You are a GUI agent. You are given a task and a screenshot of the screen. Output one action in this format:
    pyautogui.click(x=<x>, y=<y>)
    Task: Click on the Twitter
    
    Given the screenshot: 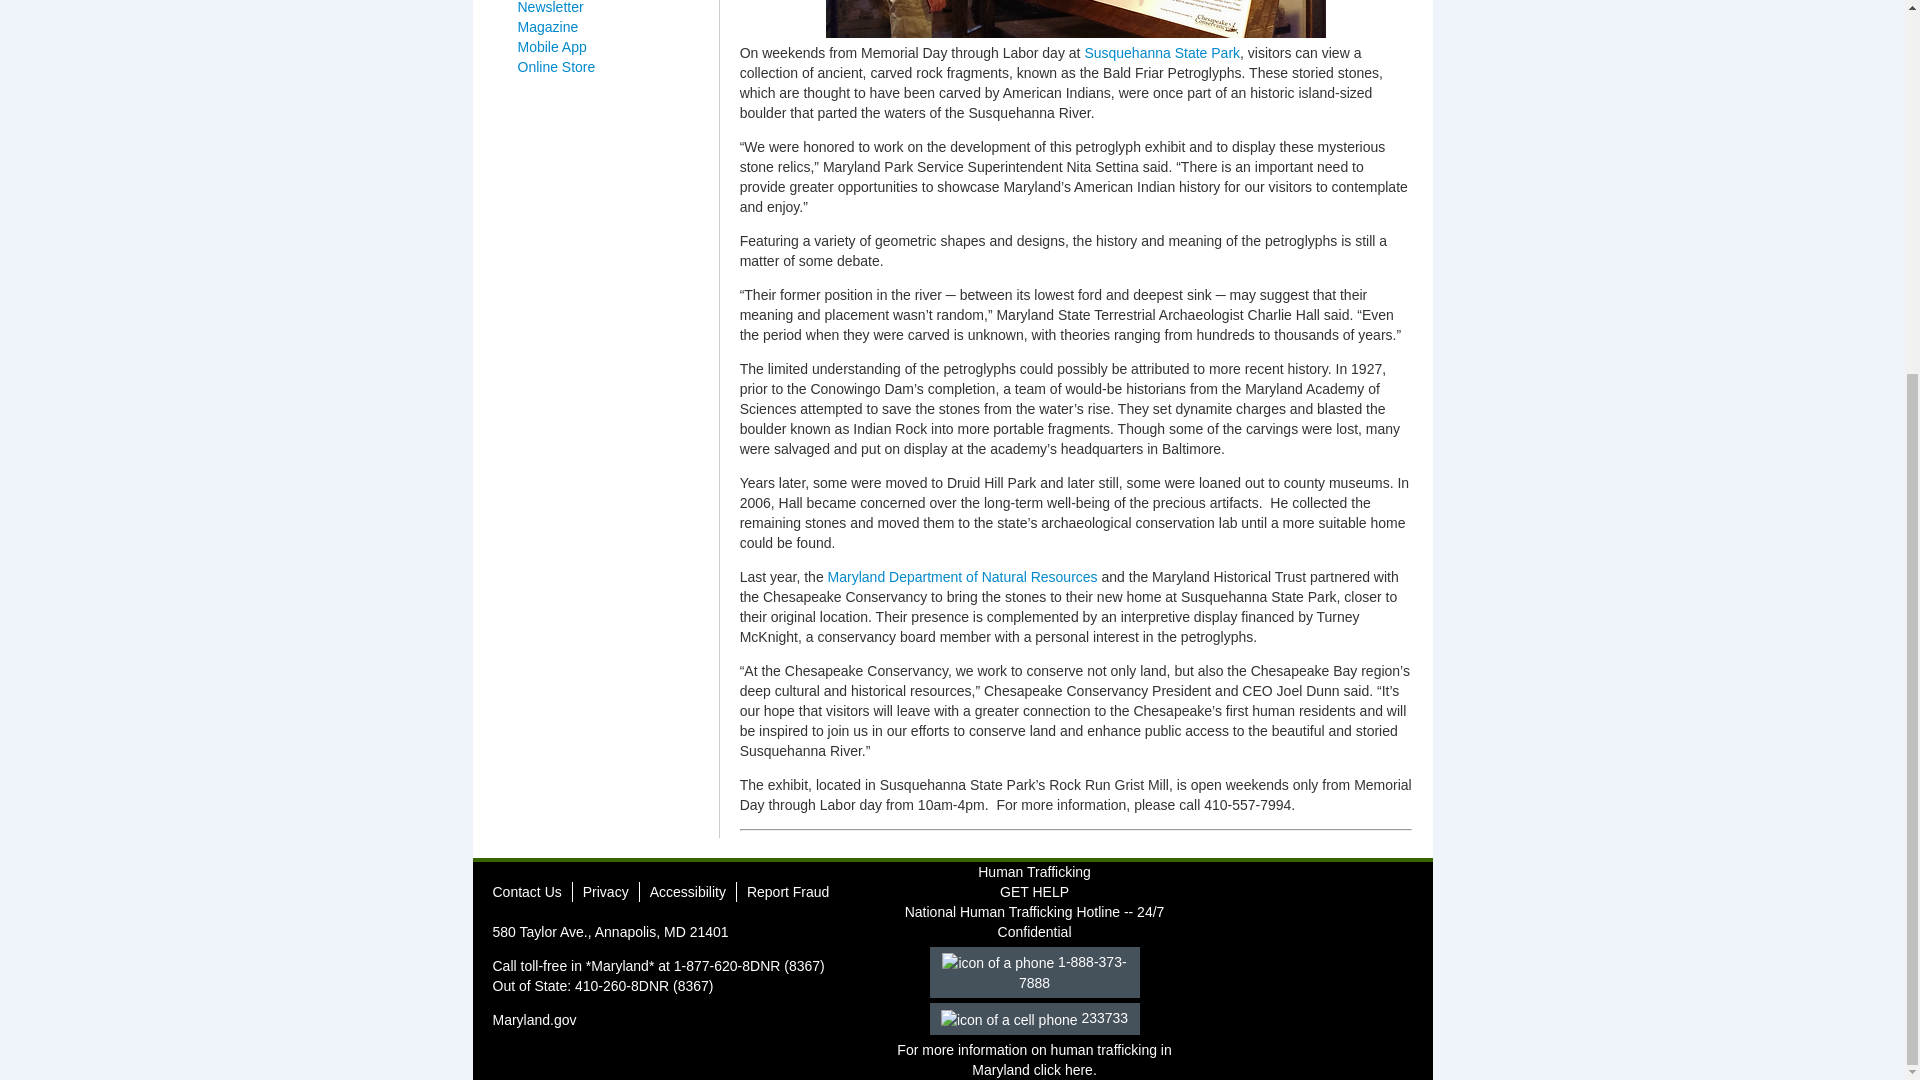 What is the action you would take?
    pyautogui.click(x=1264, y=898)
    